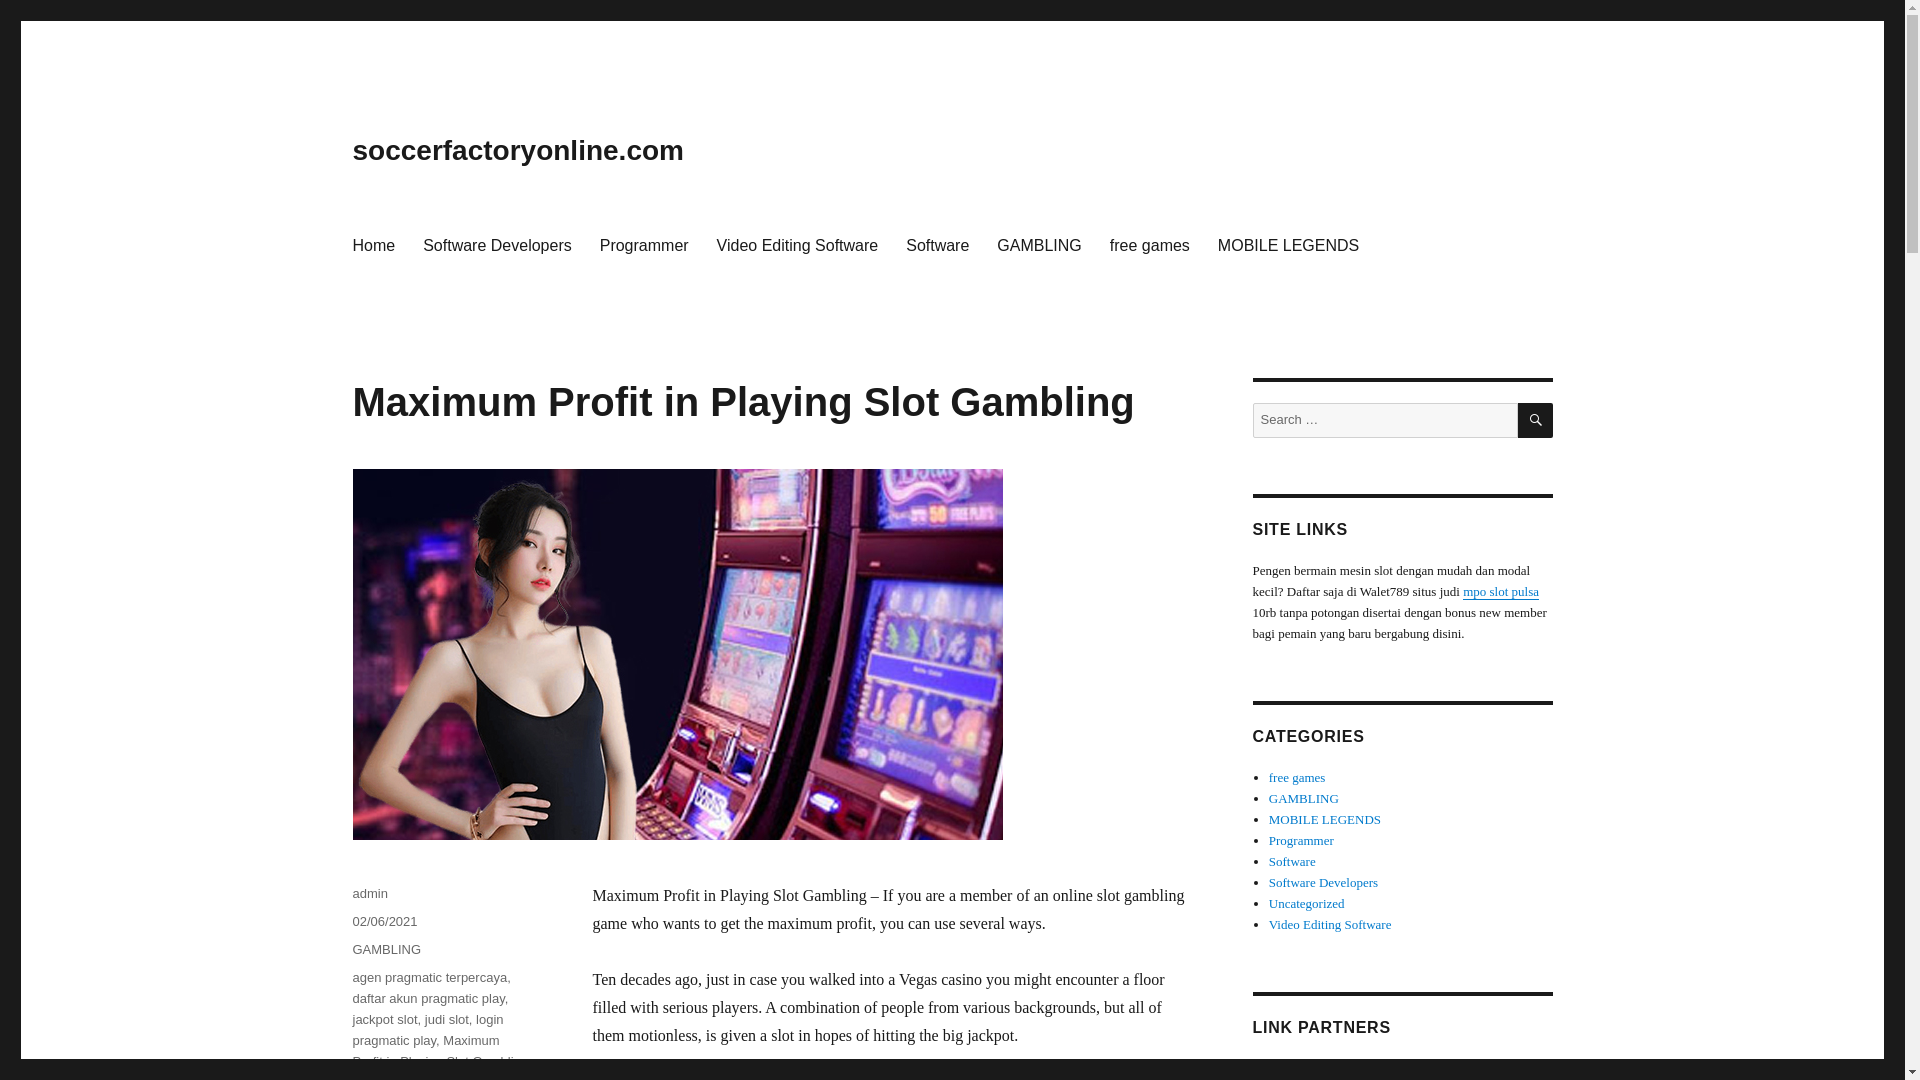 Image resolution: width=1920 pixels, height=1080 pixels. I want to click on MOBILE LEGENDS, so click(1288, 244).